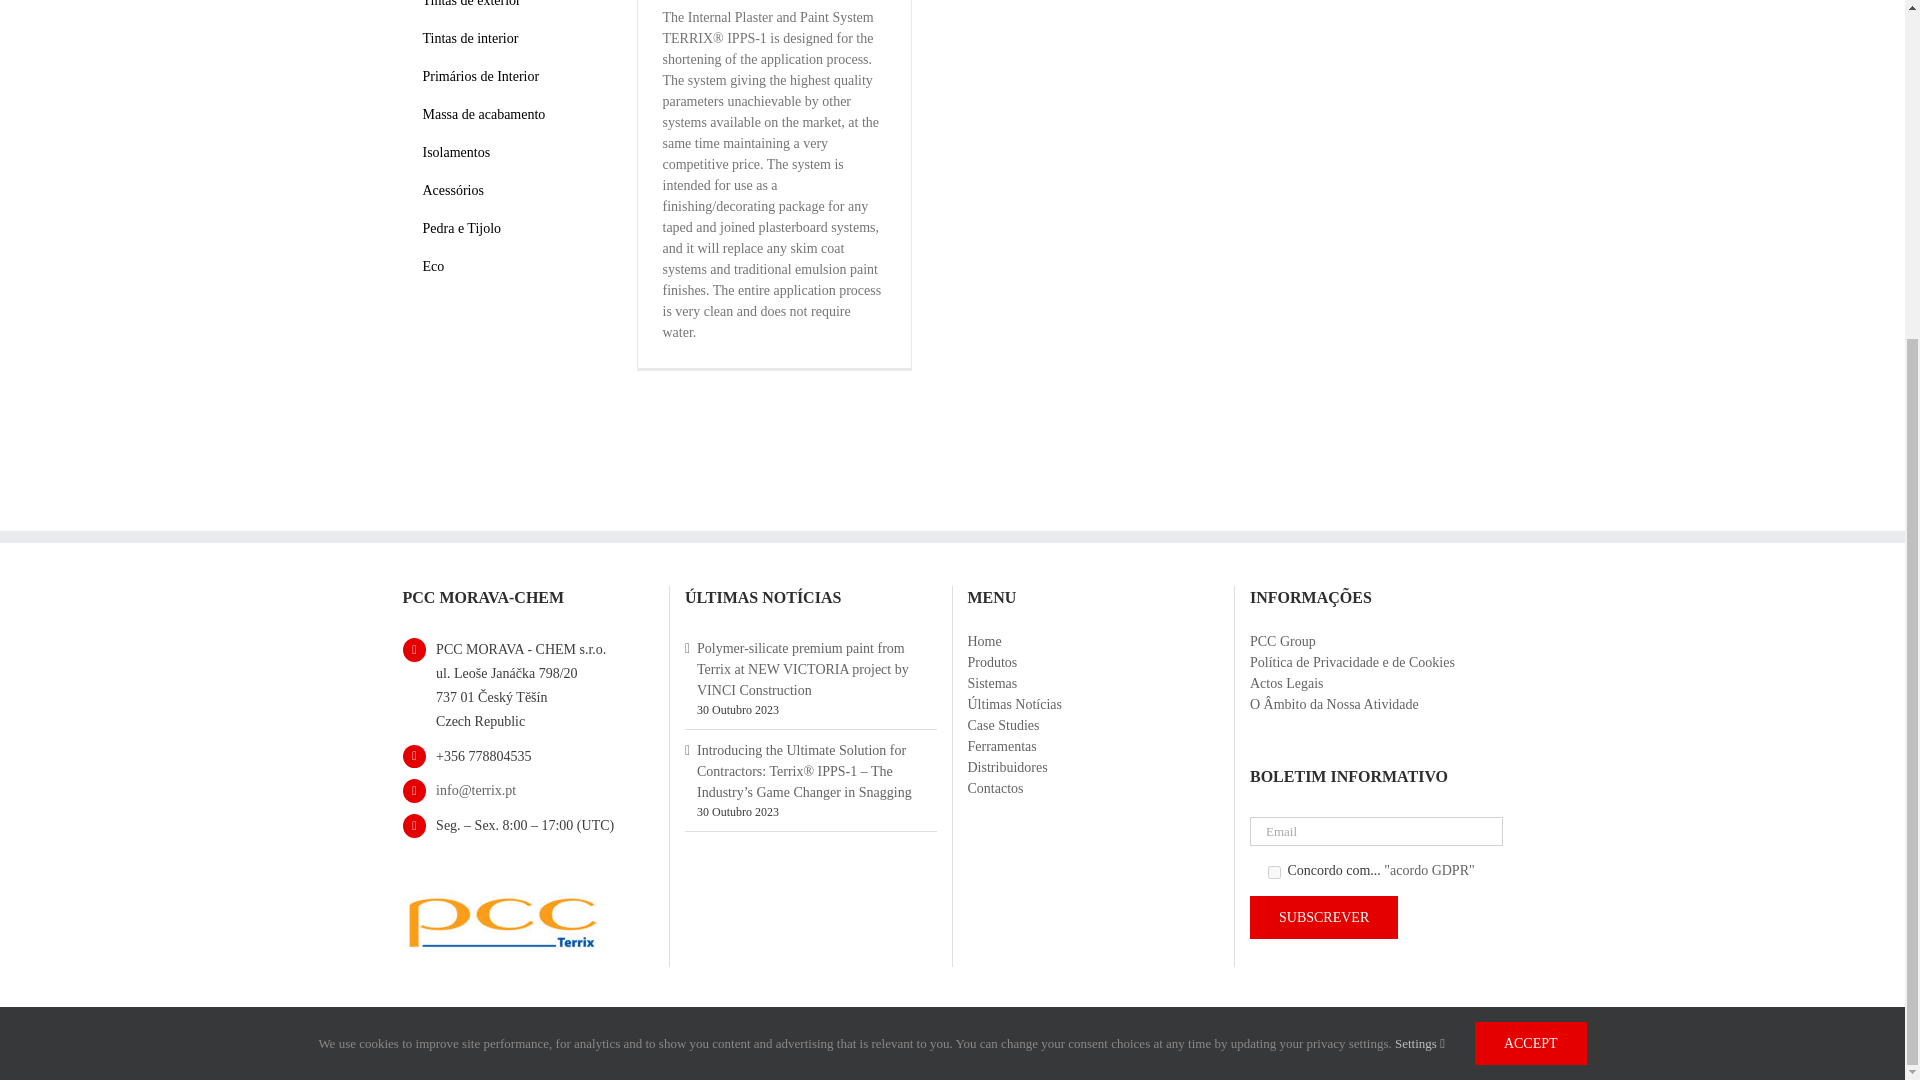 This screenshot has width=1920, height=1080. I want to click on Subscrever, so click(1323, 917).